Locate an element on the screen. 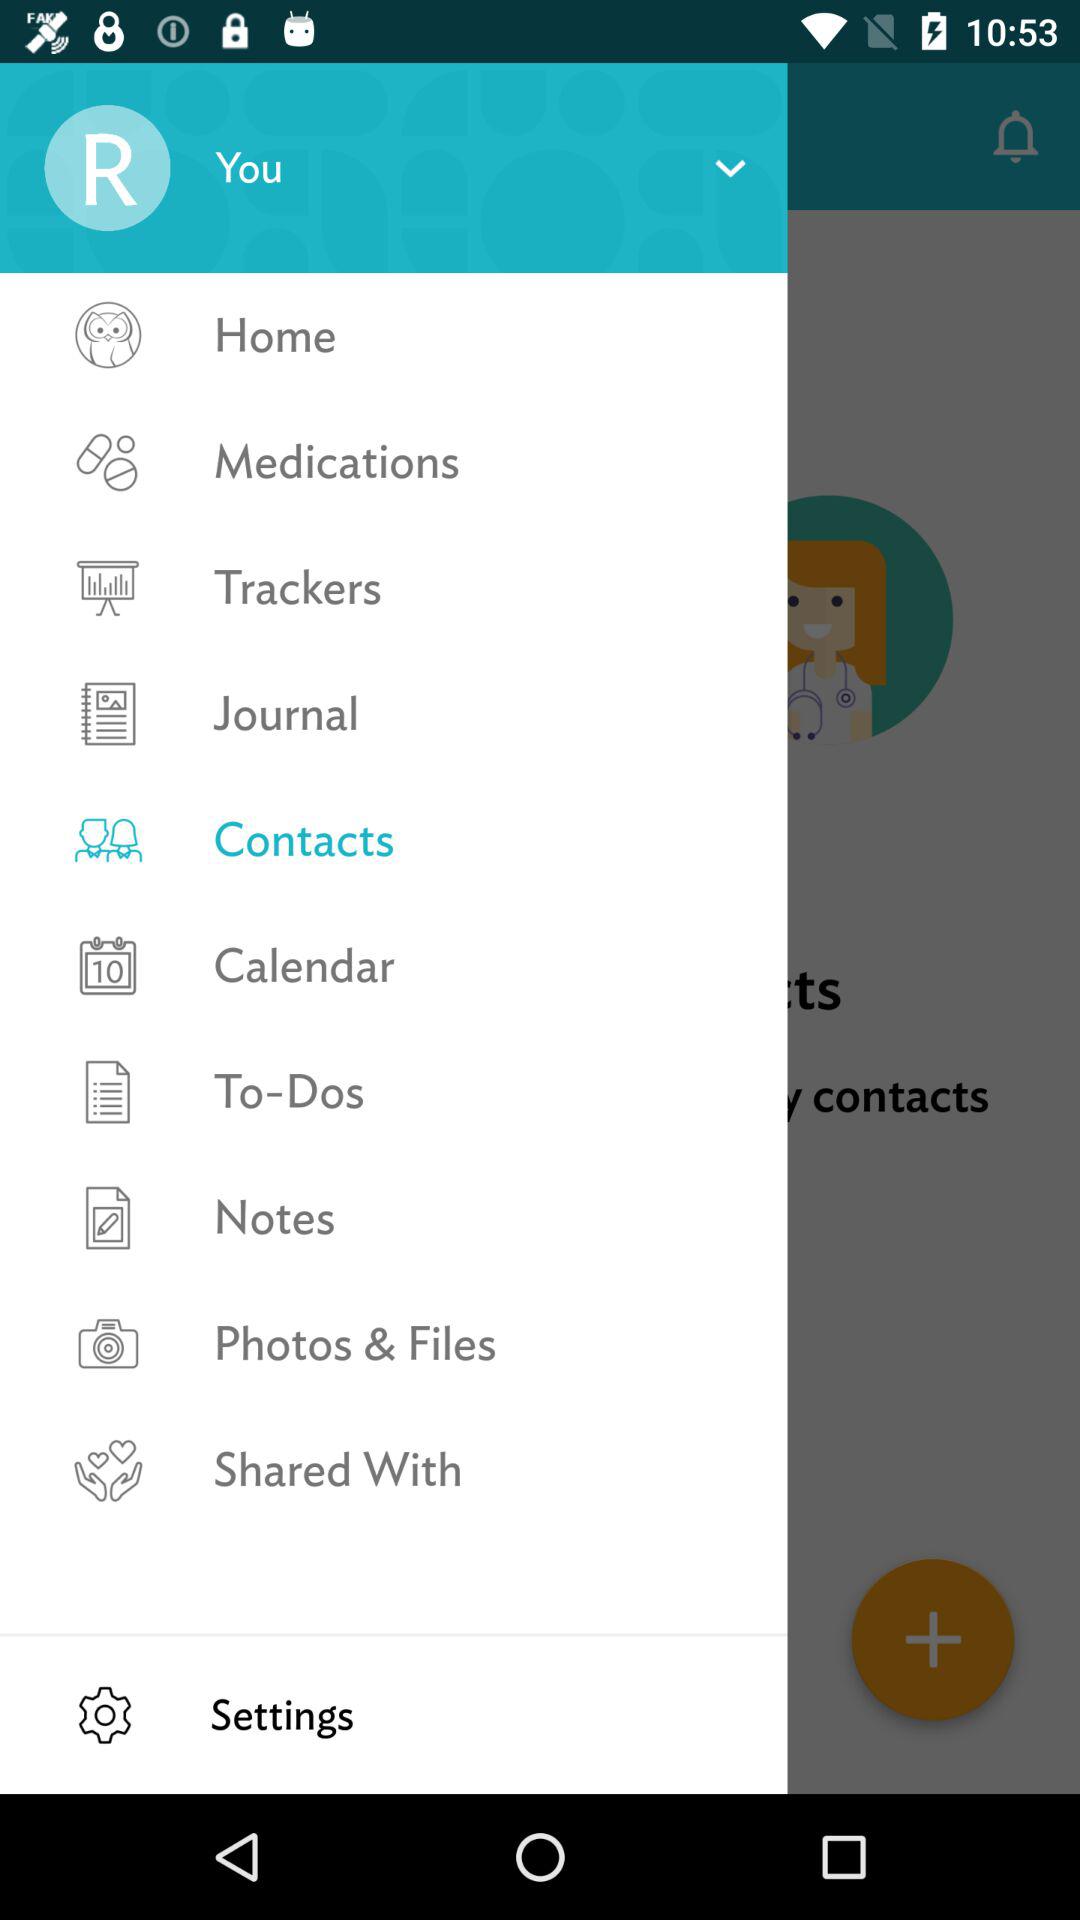  medications selection is located at coordinates (107, 524).